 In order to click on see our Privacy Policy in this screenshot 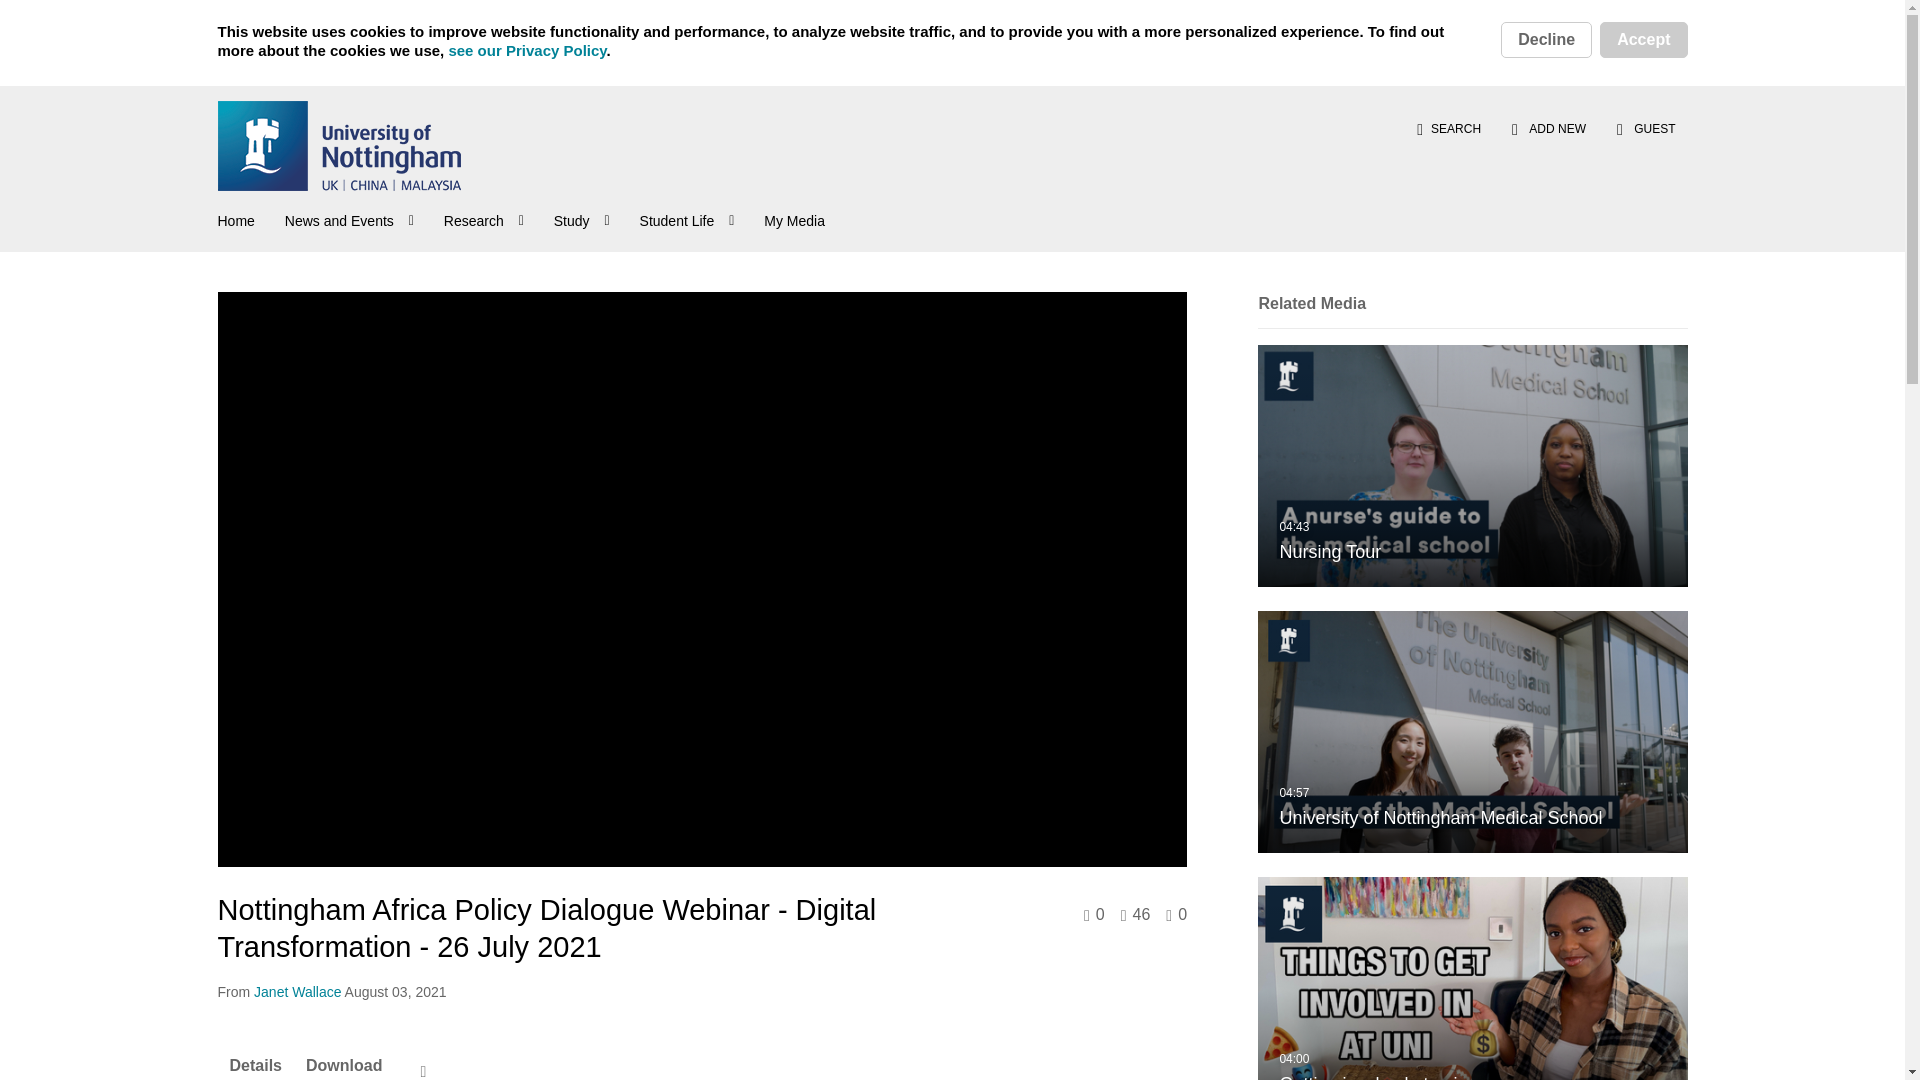, I will do `click(526, 50)`.